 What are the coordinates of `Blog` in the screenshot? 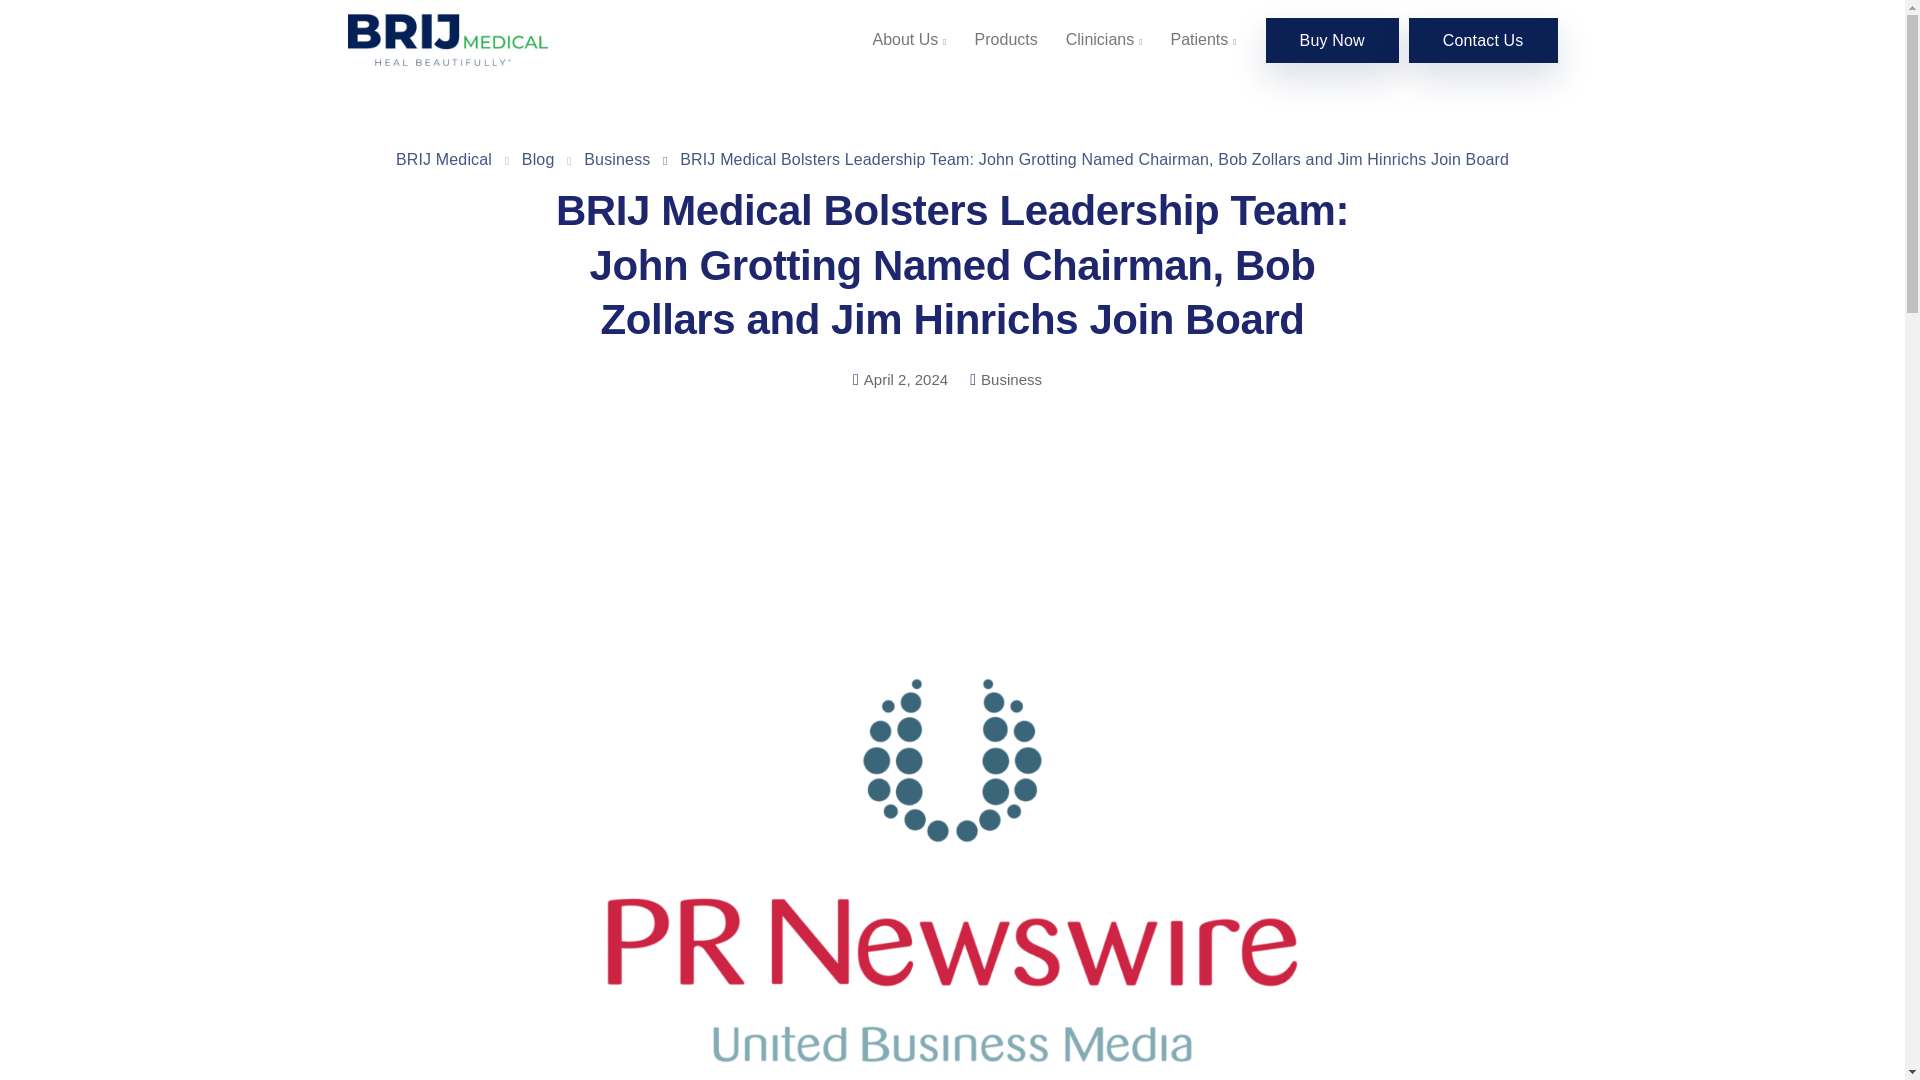 It's located at (538, 160).